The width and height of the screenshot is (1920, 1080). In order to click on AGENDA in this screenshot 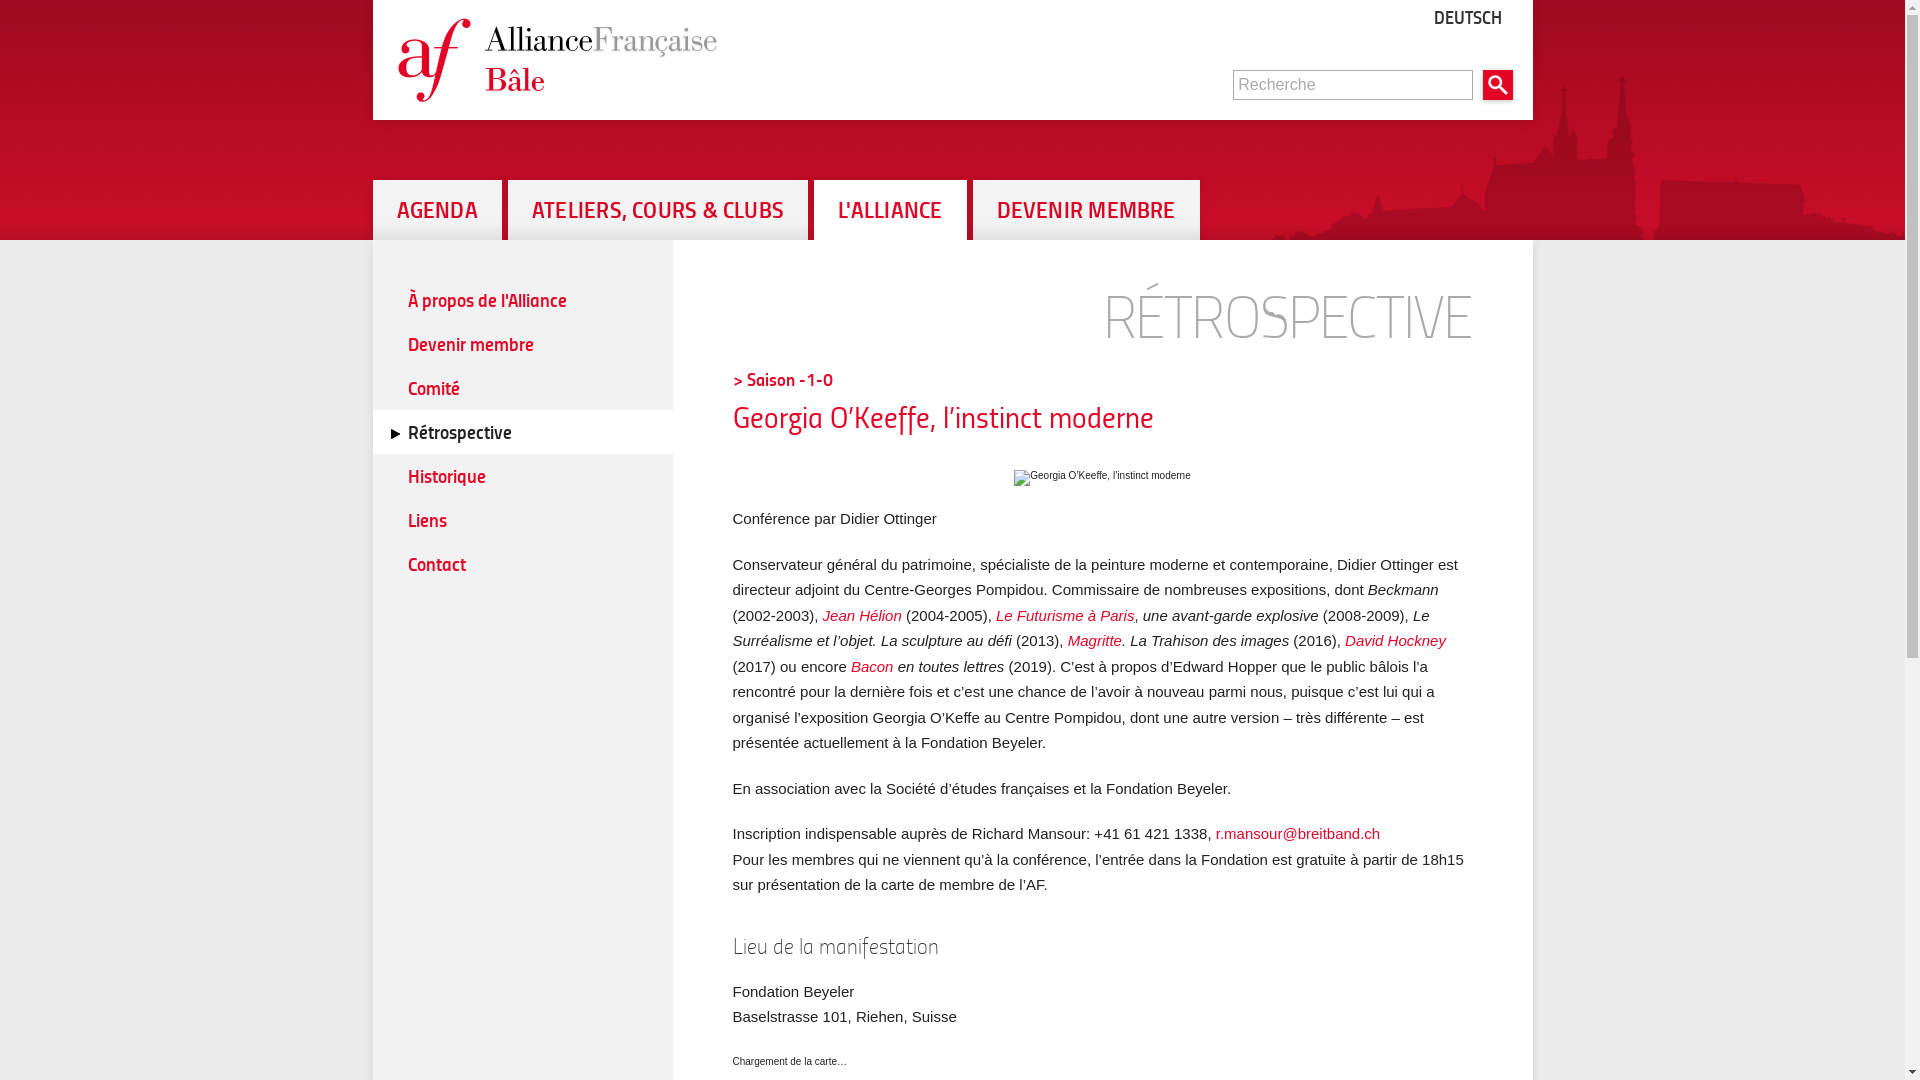, I will do `click(436, 210)`.